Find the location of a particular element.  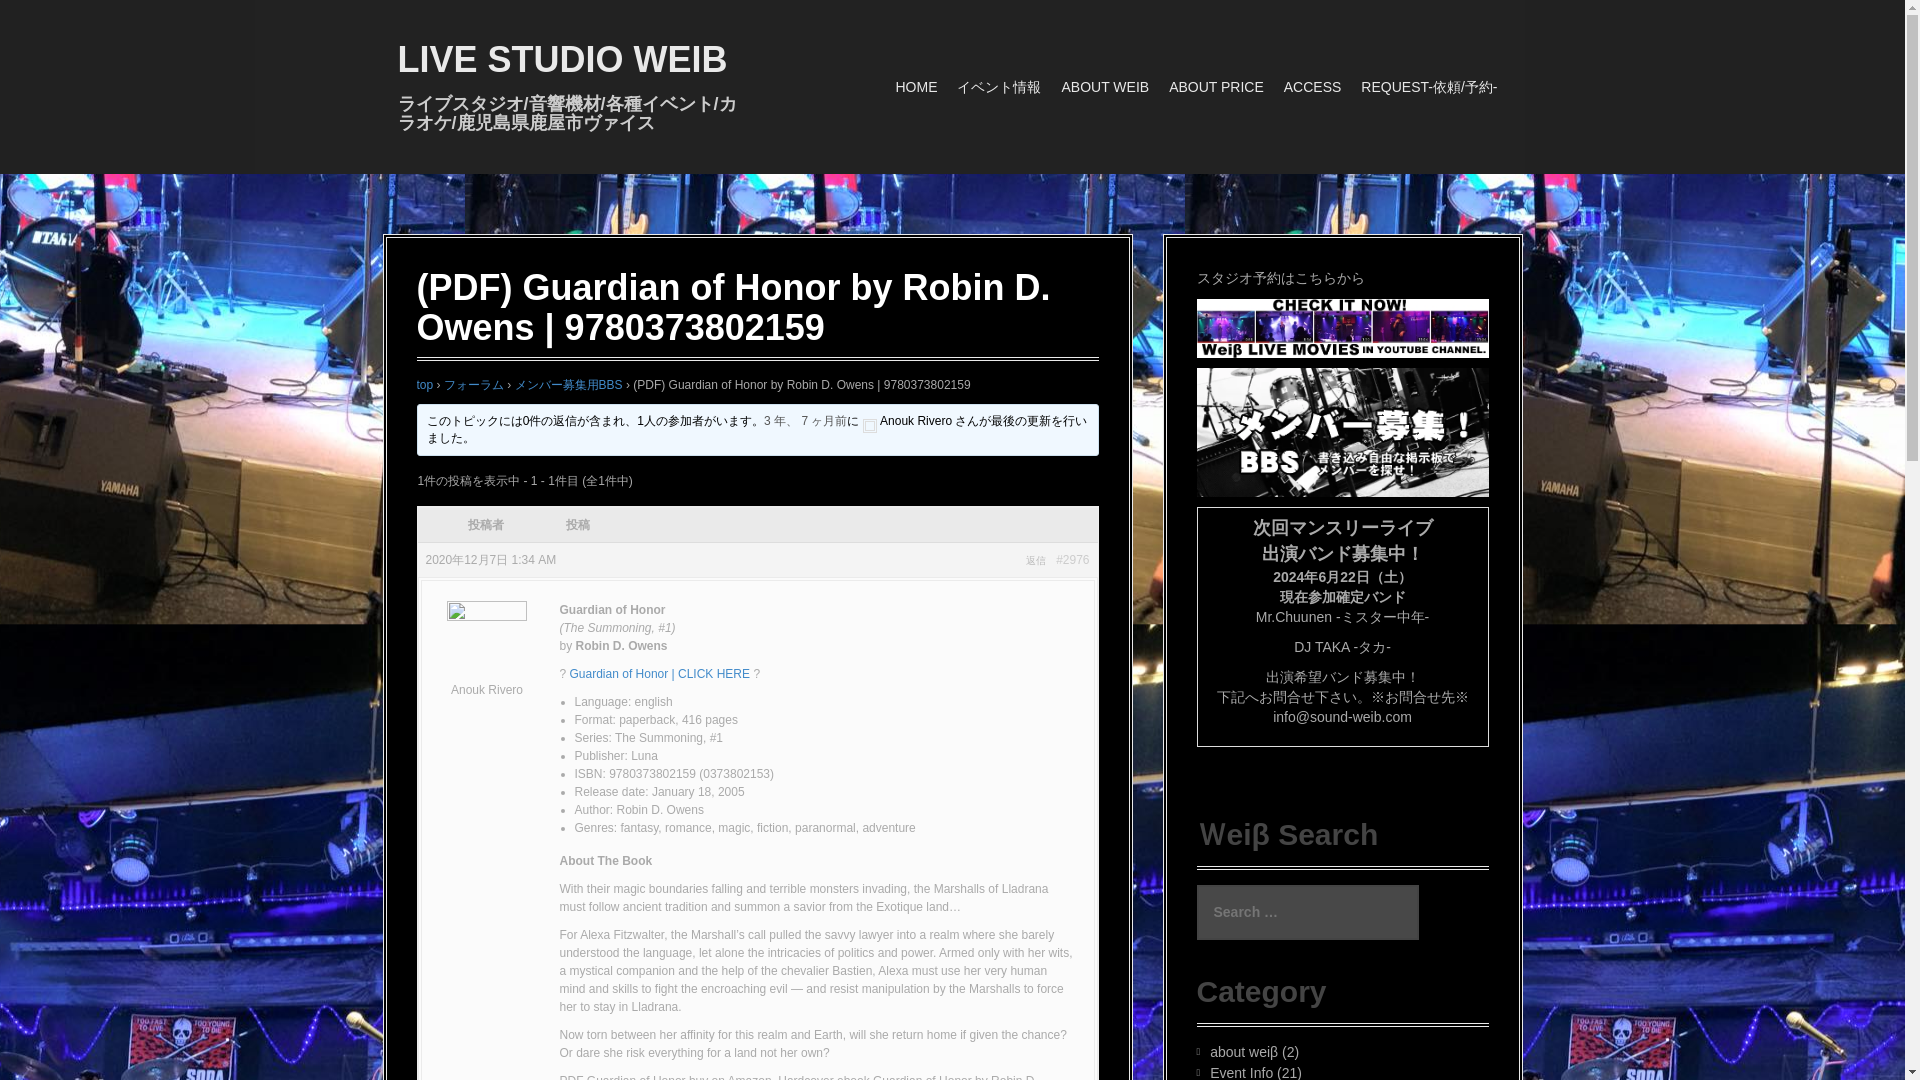

Event Info is located at coordinates (1240, 1072).